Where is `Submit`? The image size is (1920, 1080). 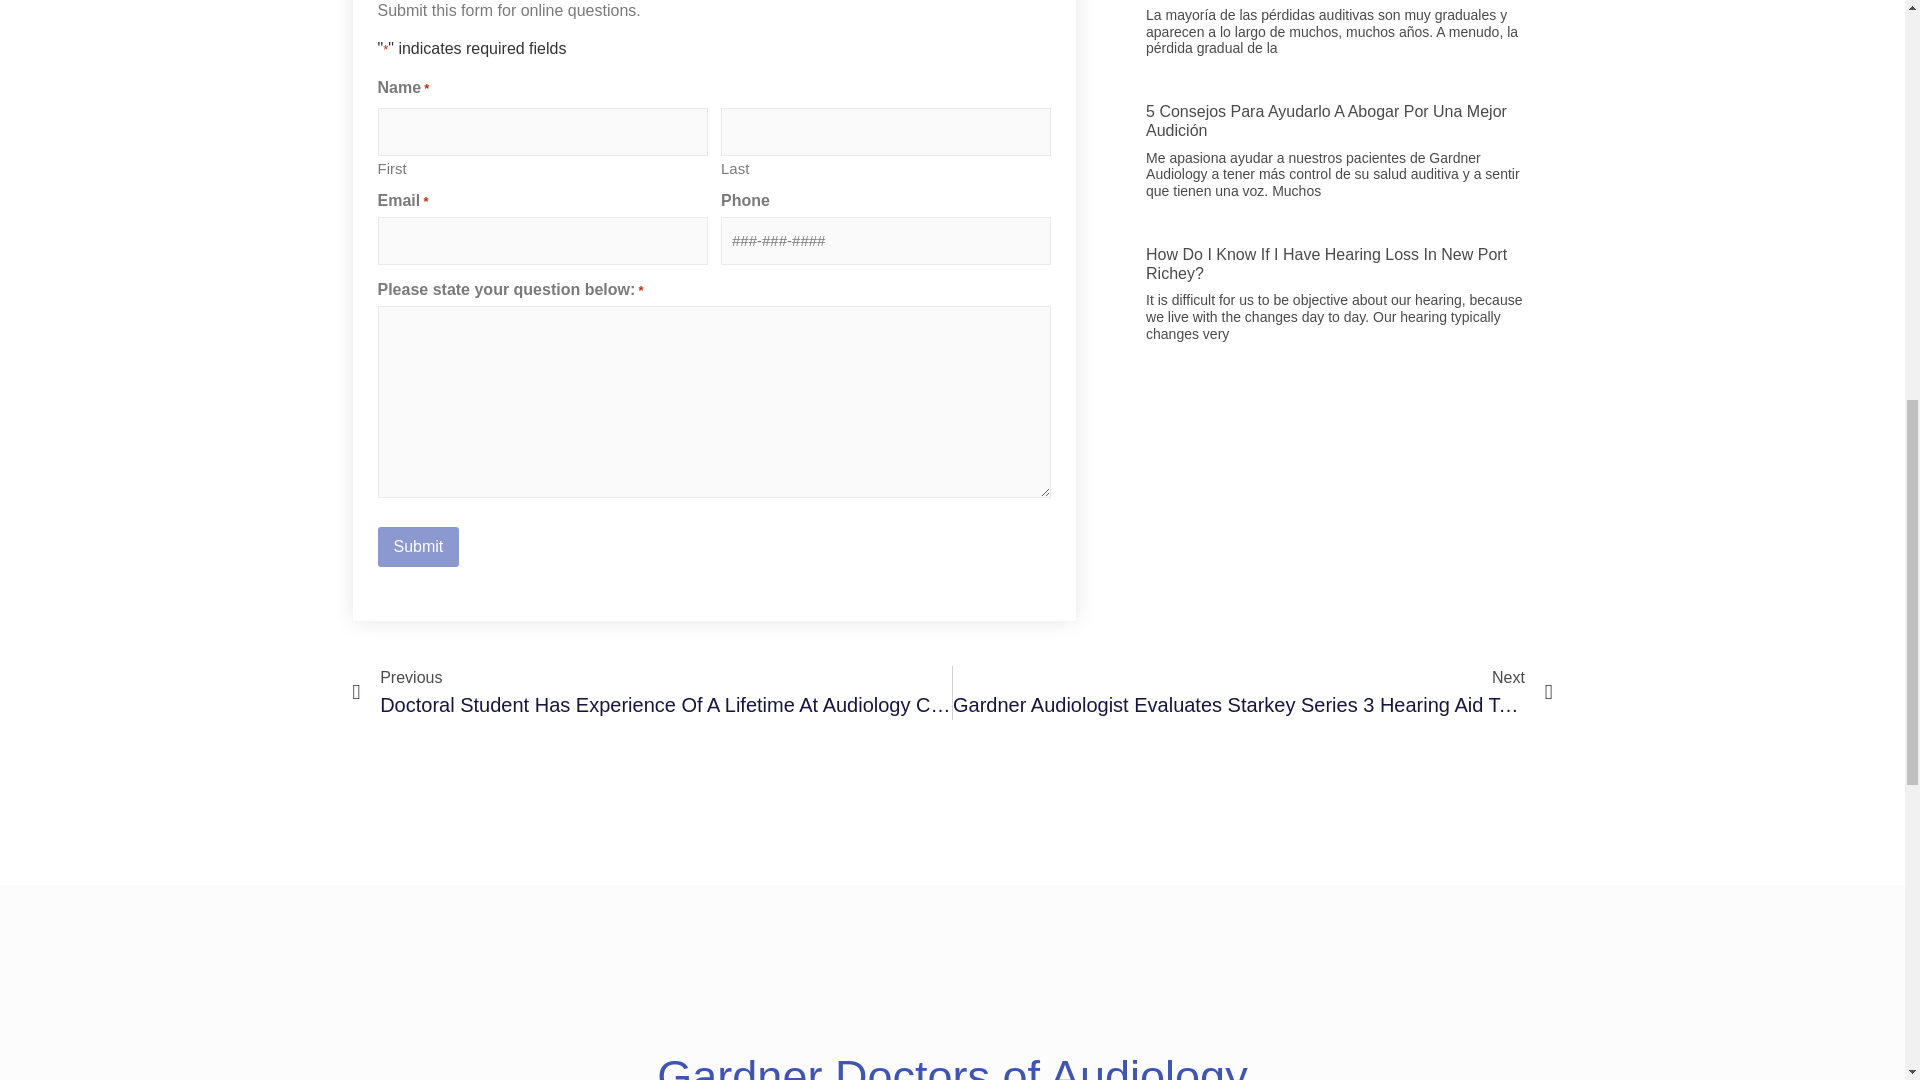
Submit is located at coordinates (419, 547).